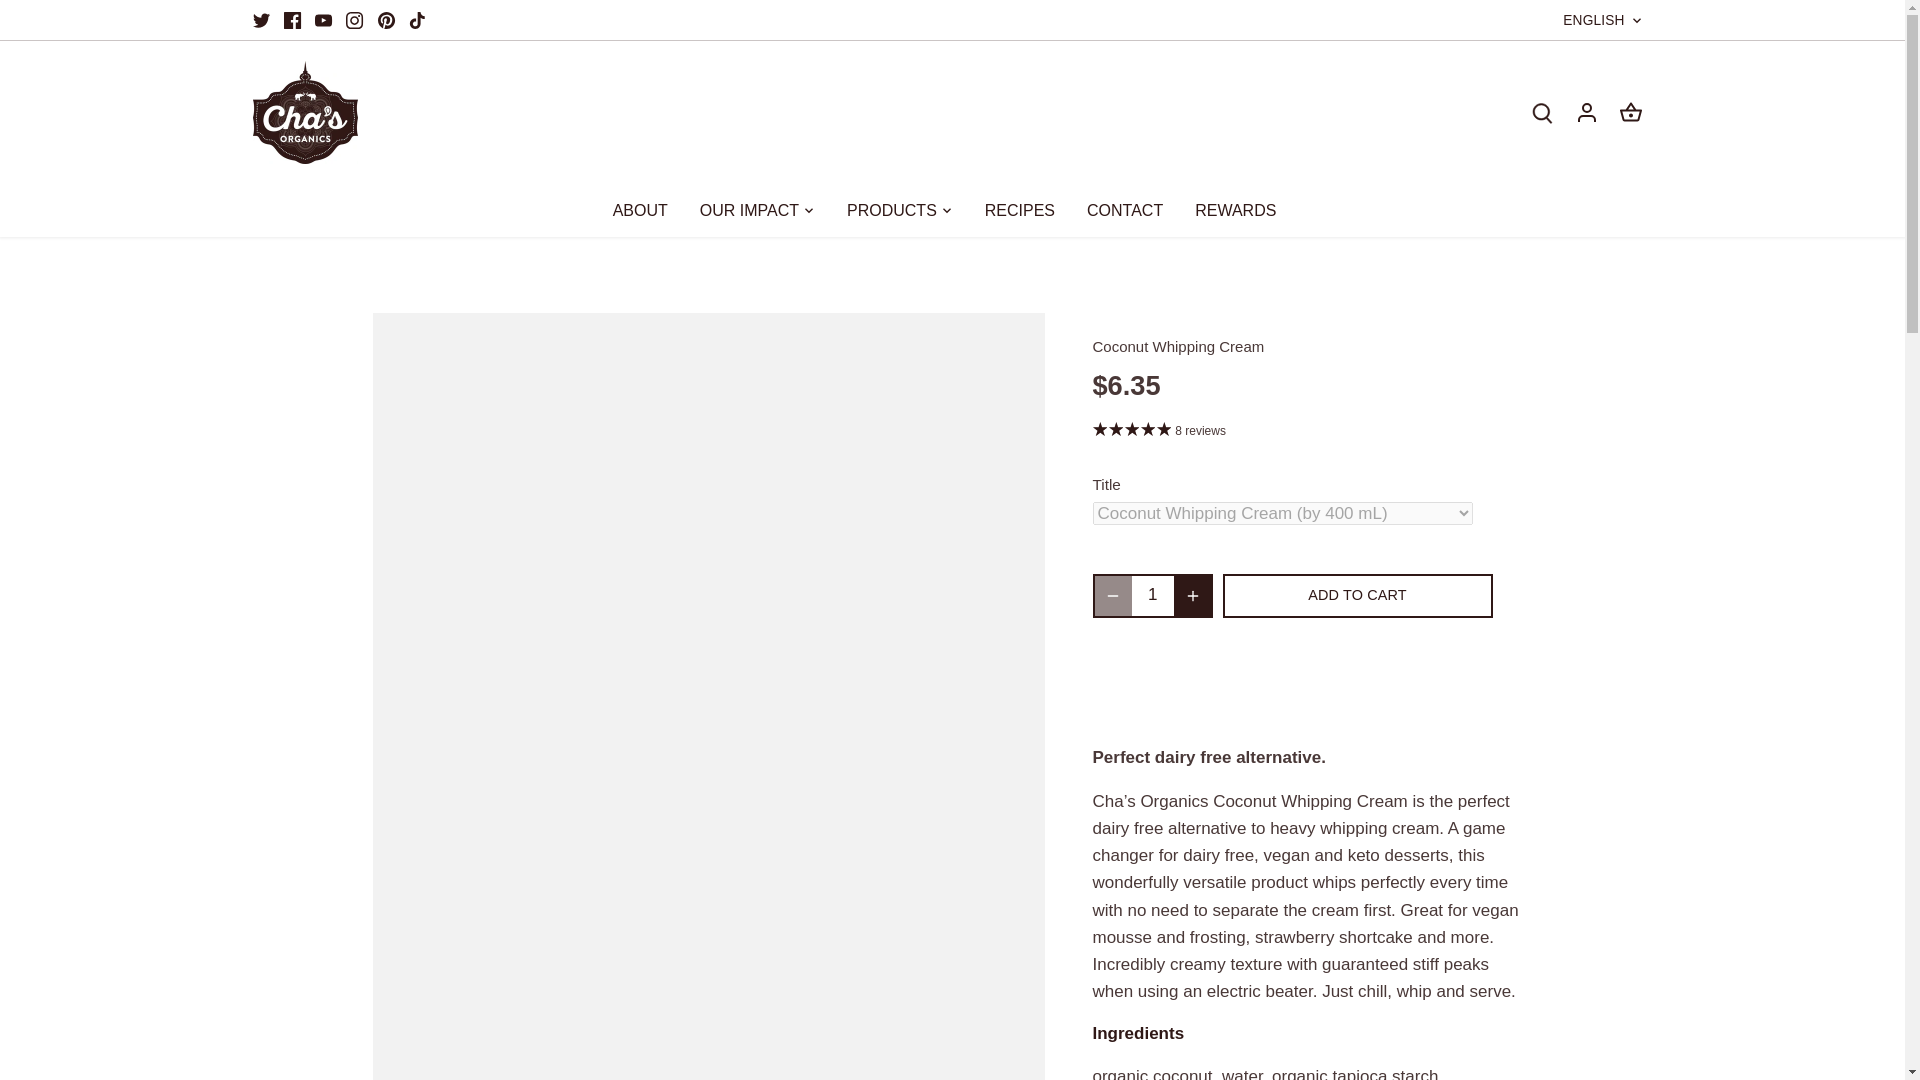 The width and height of the screenshot is (1920, 1080). Describe the element at coordinates (292, 20) in the screenshot. I see `Facebook` at that location.